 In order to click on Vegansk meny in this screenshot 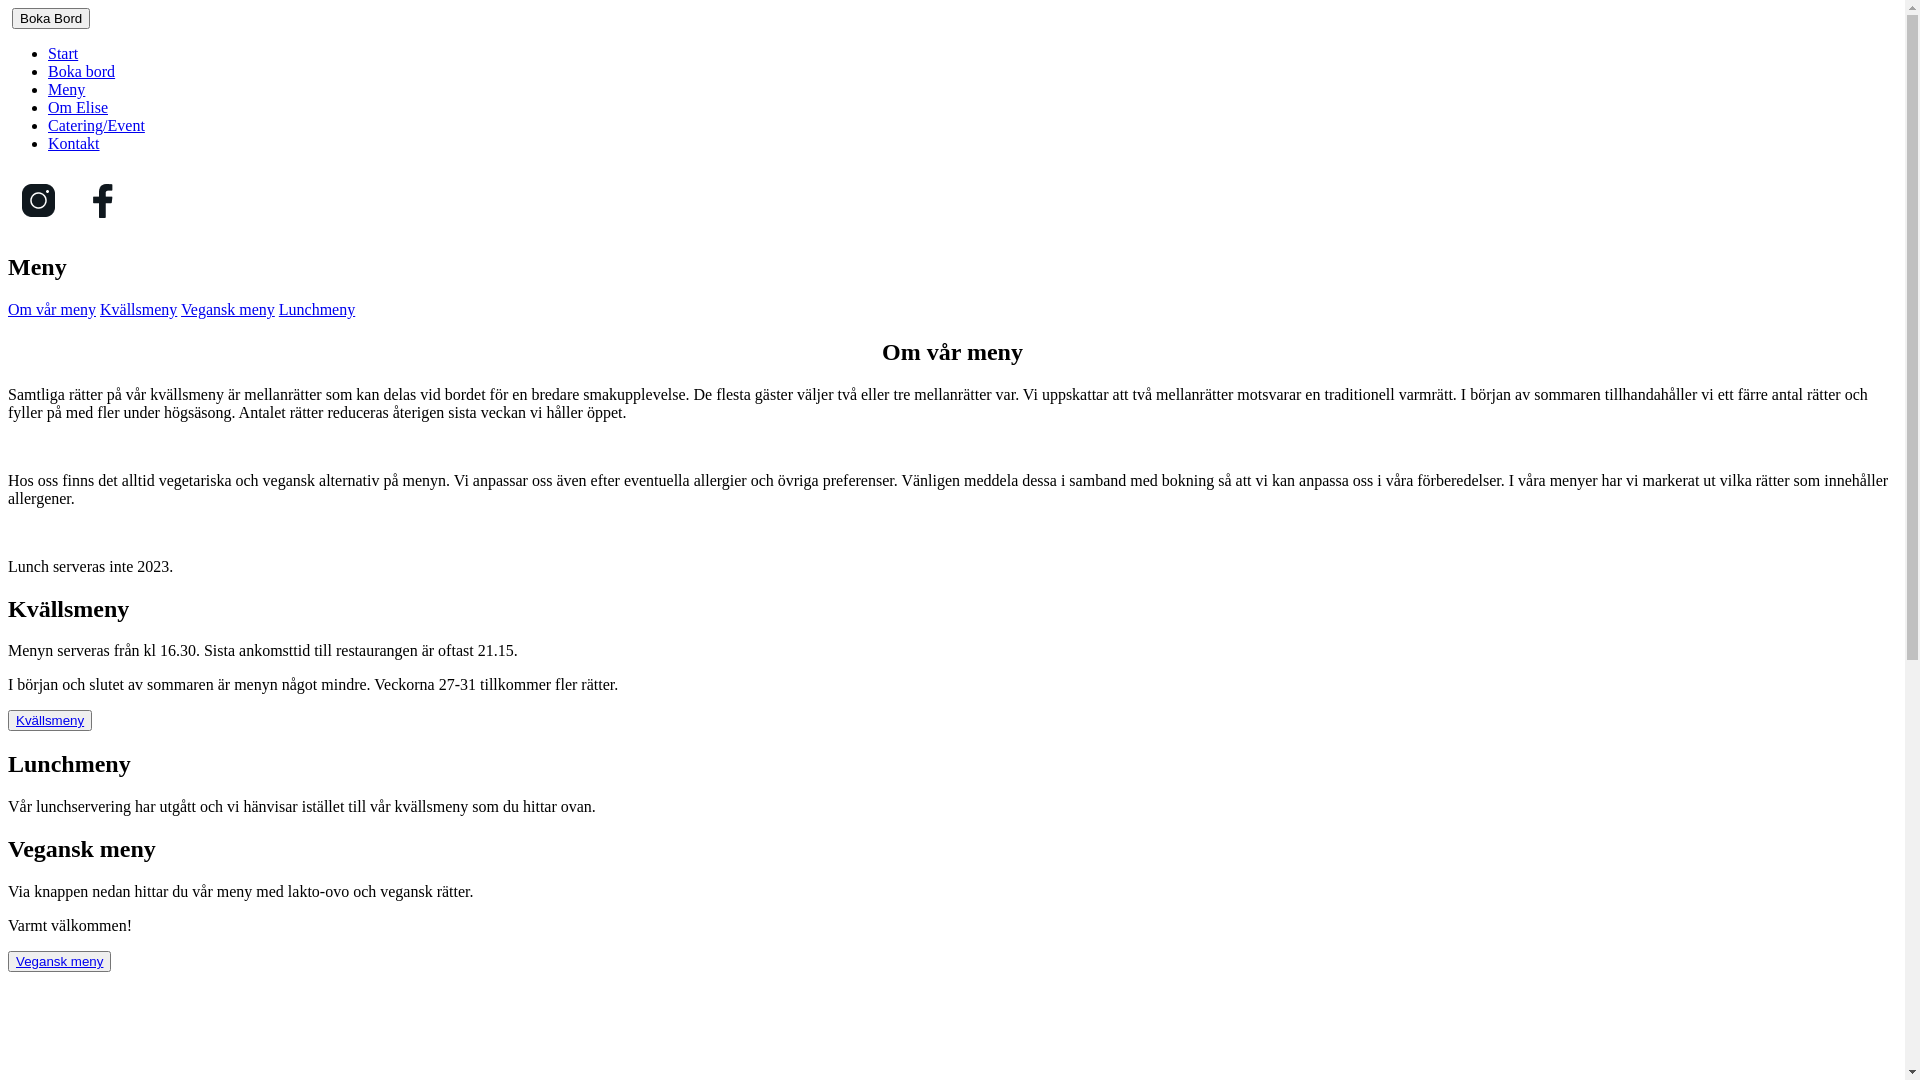, I will do `click(228, 310)`.